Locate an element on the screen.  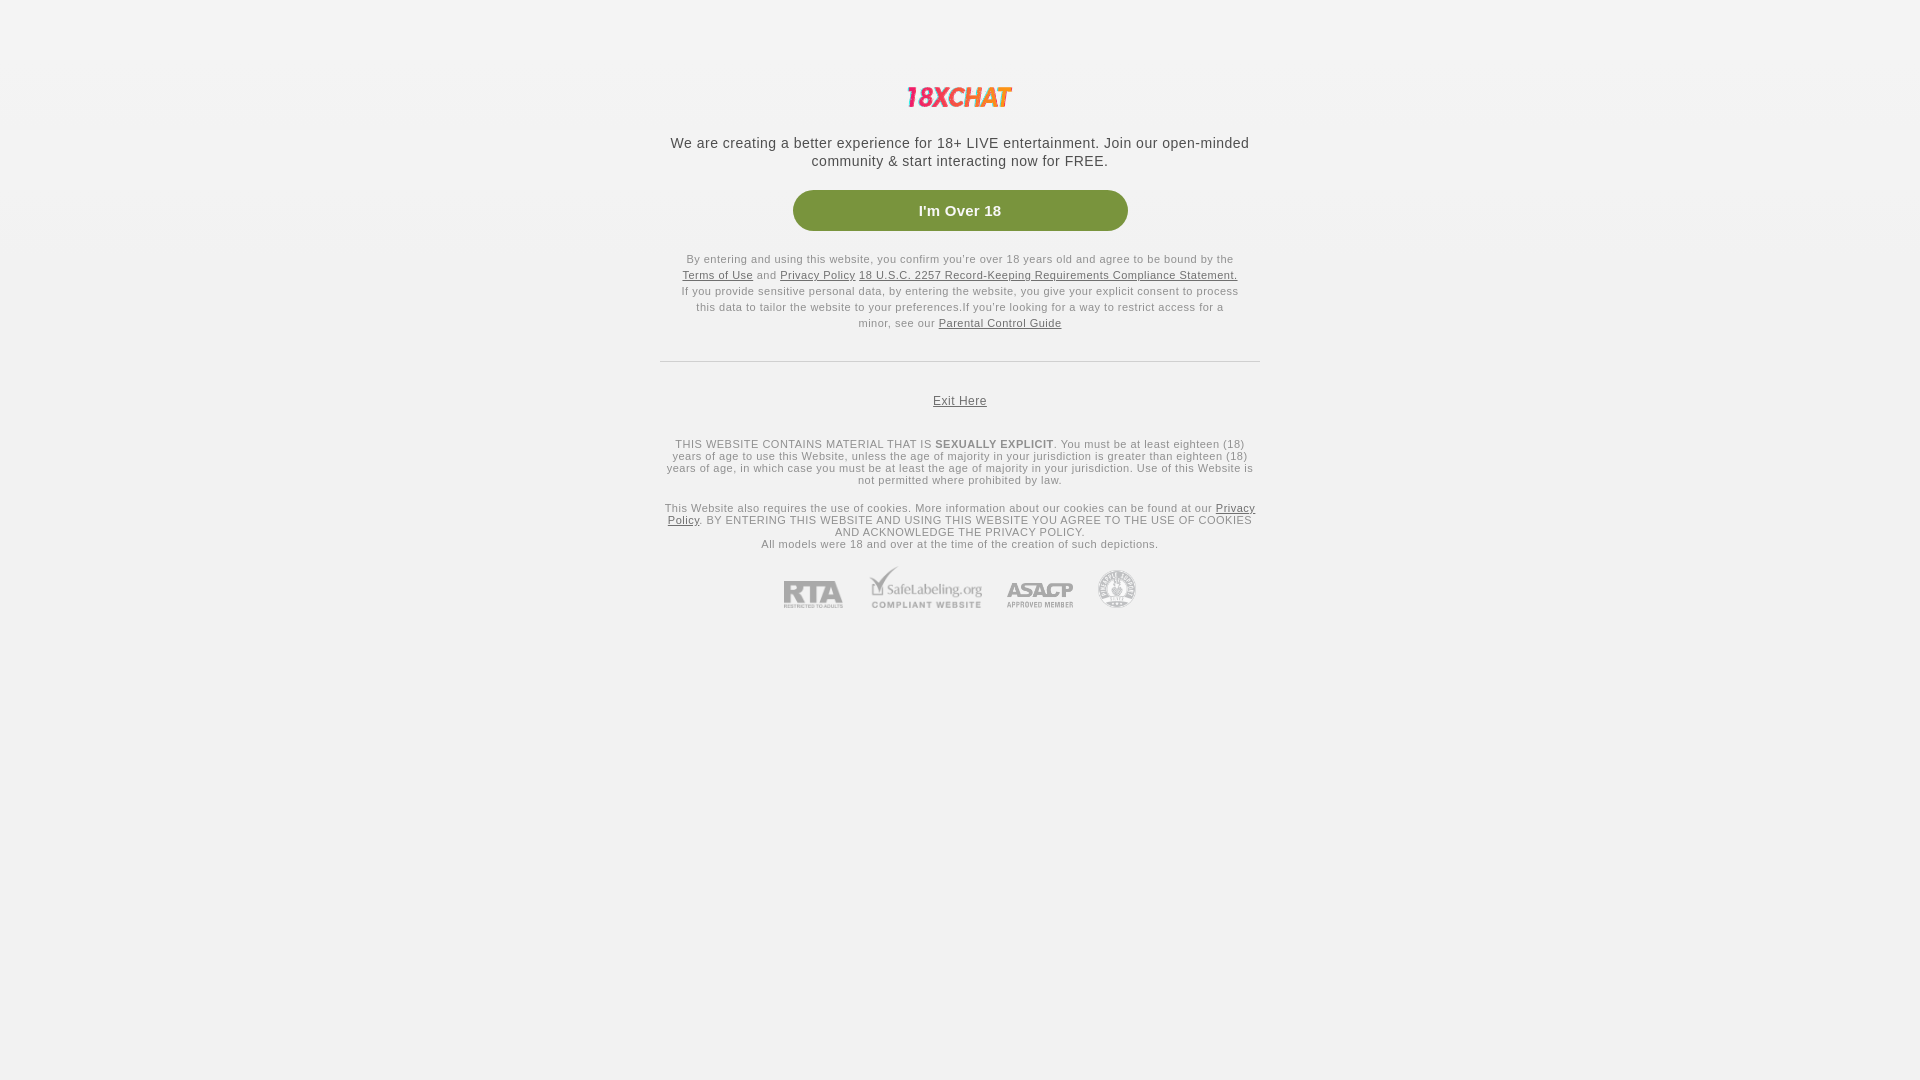
7393 LIVE is located at coordinates (255, 27).